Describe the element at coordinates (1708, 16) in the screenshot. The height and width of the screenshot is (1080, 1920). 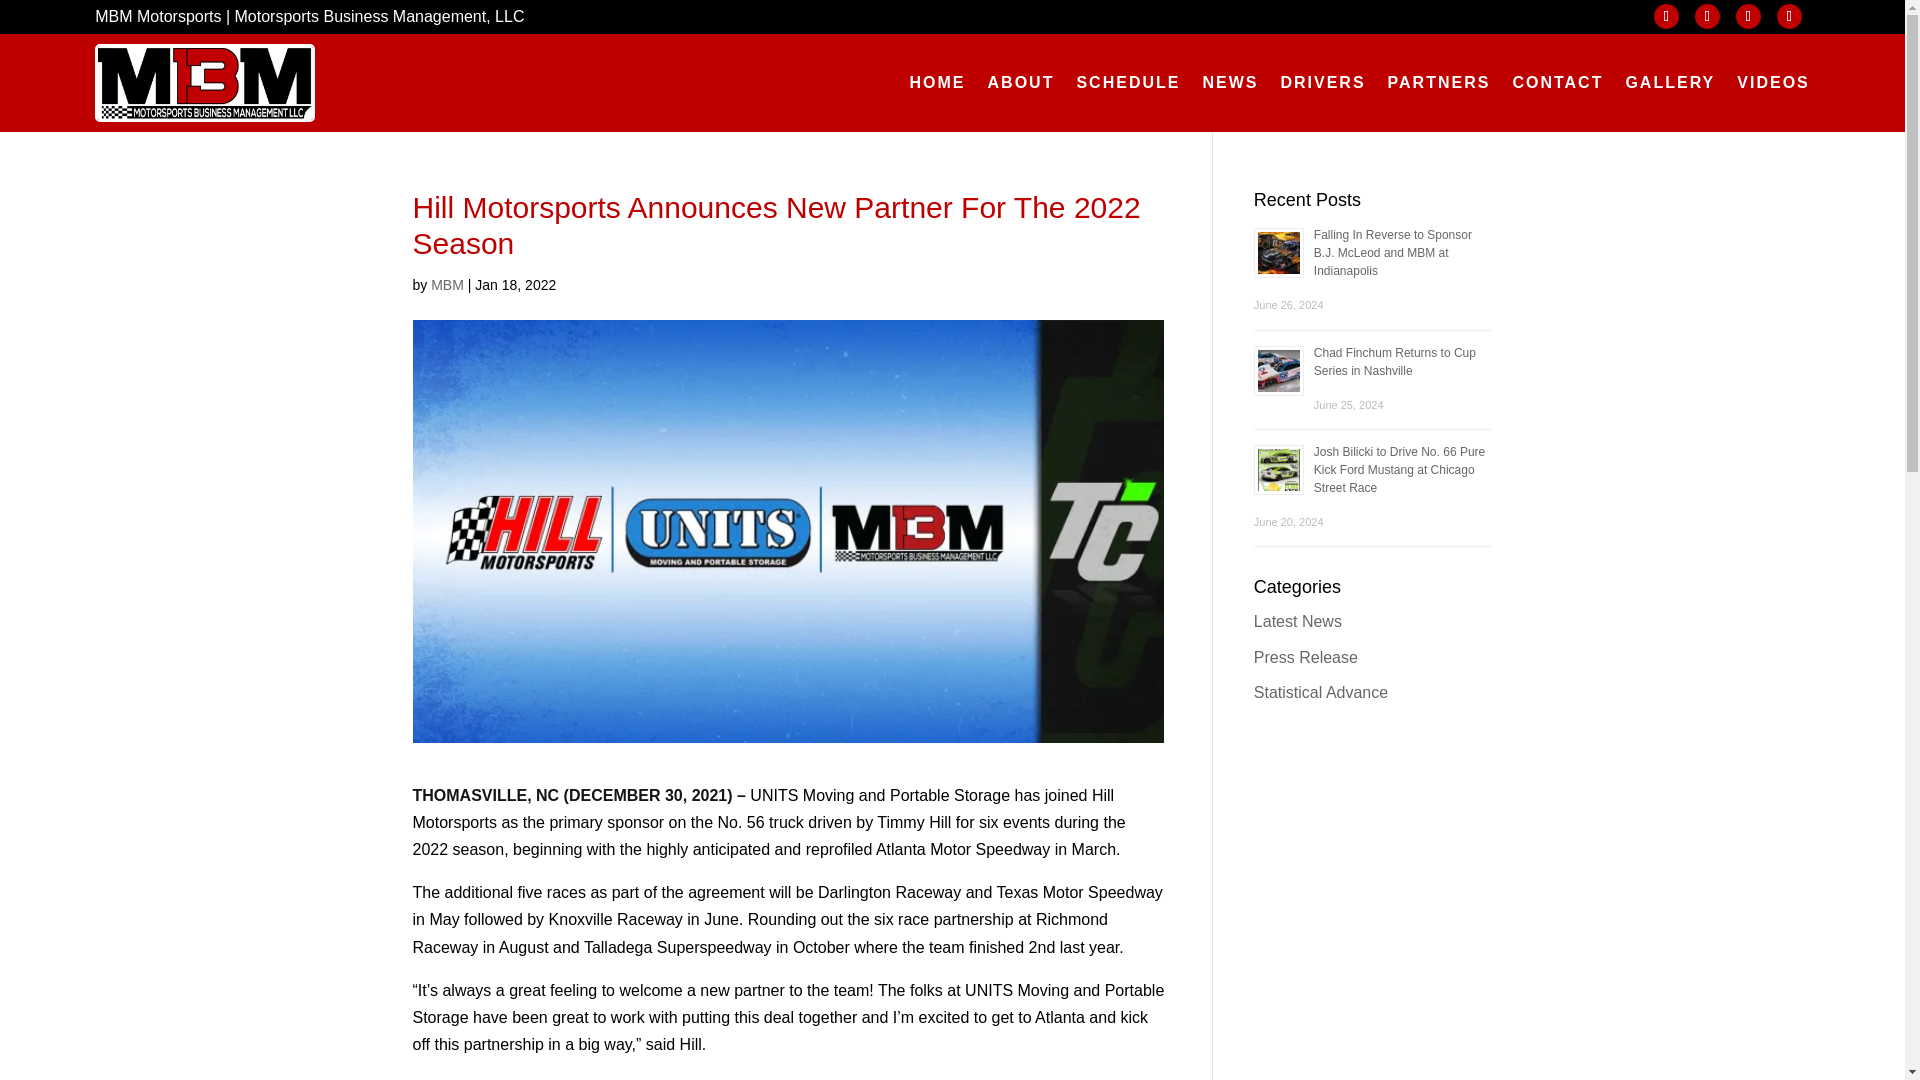
I see `Follow on Twitter` at that location.